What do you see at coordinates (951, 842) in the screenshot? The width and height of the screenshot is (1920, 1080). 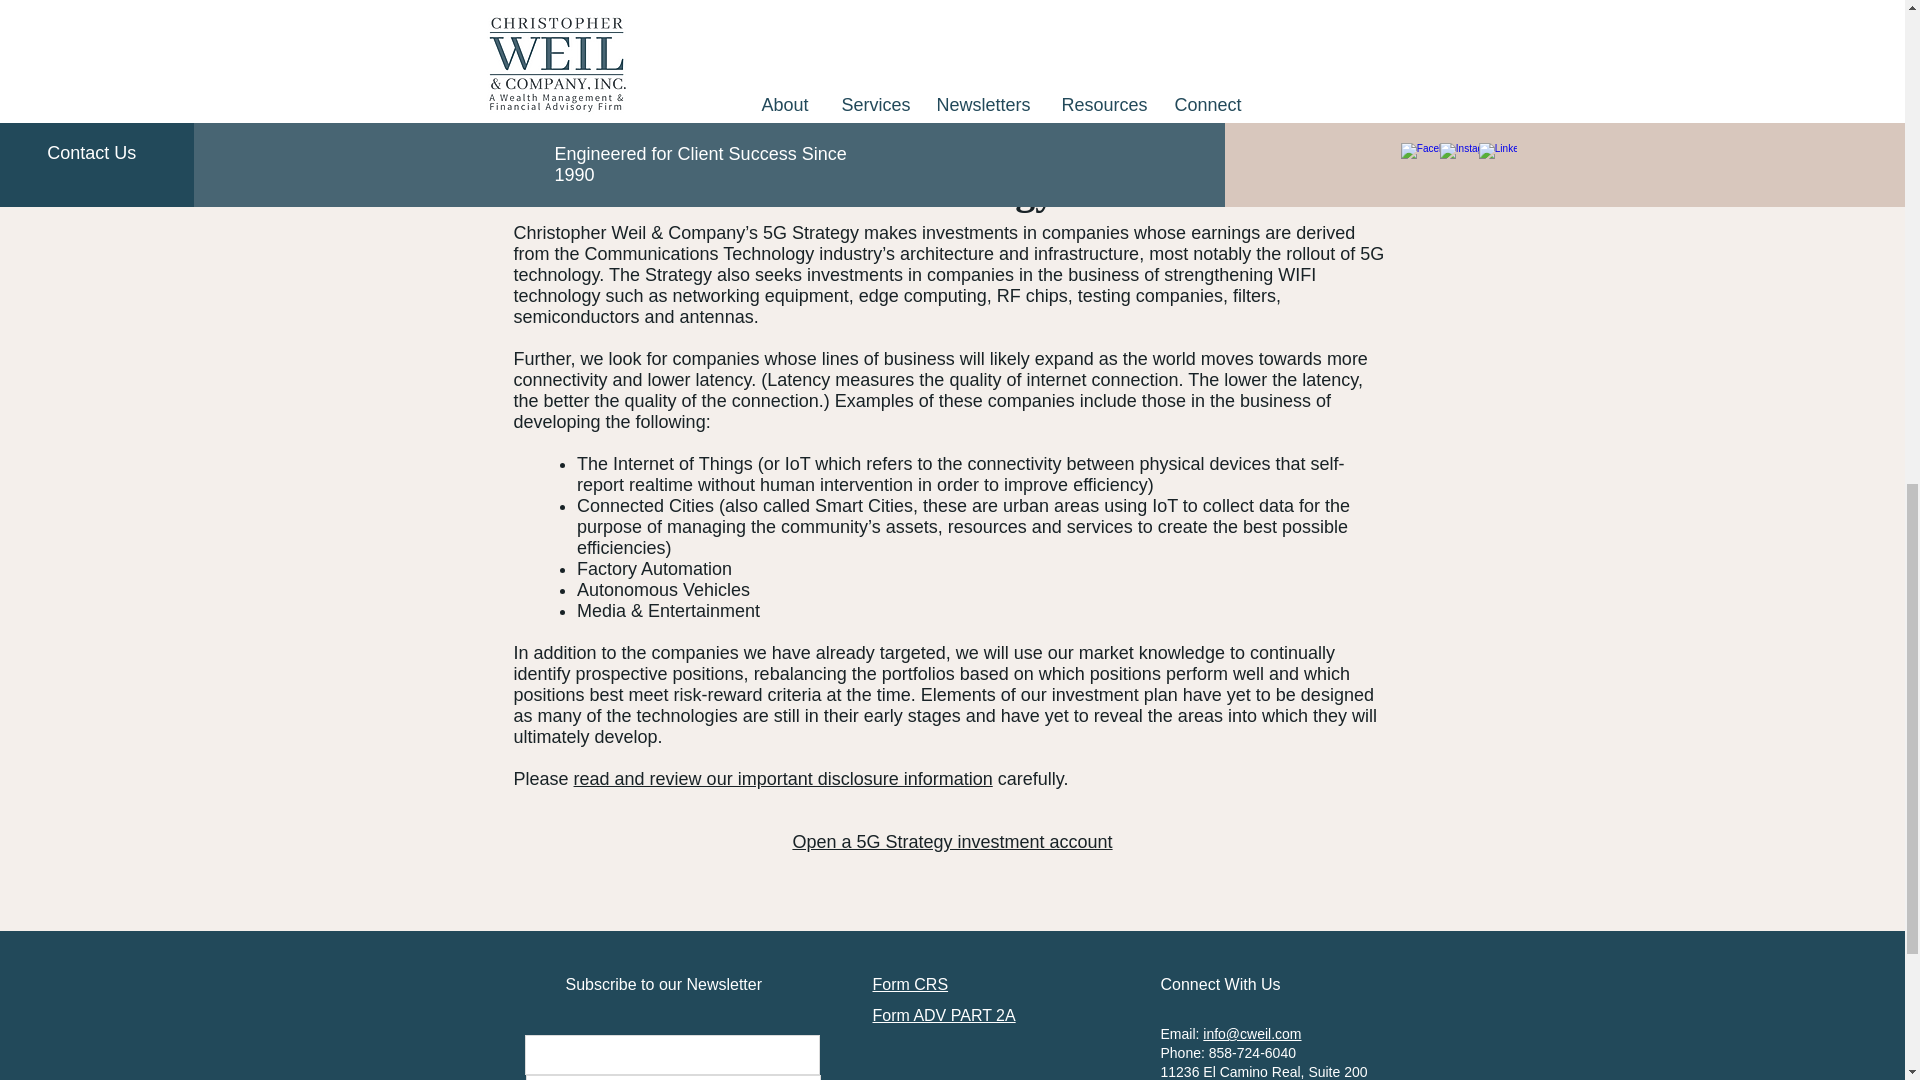 I see `Open a 5G Strategy investment account` at bounding box center [951, 842].